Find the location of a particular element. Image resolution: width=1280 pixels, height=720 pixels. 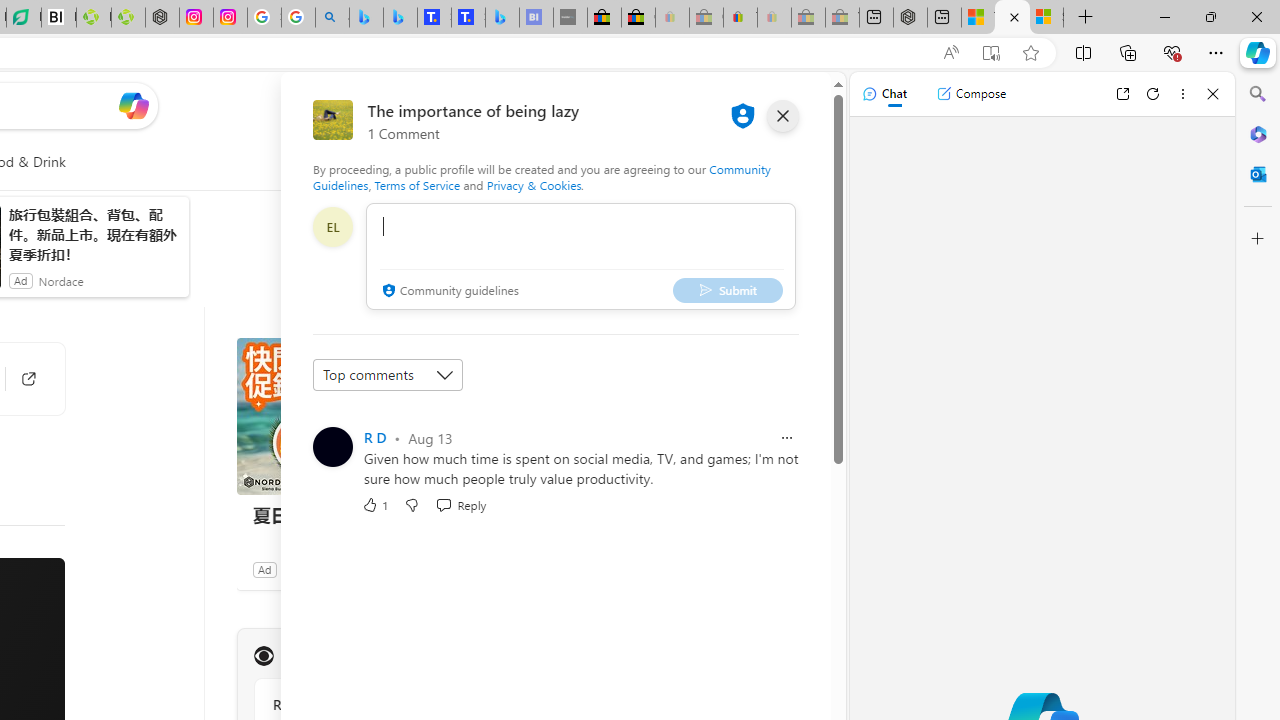

Terms of Service is located at coordinates (416, 184).